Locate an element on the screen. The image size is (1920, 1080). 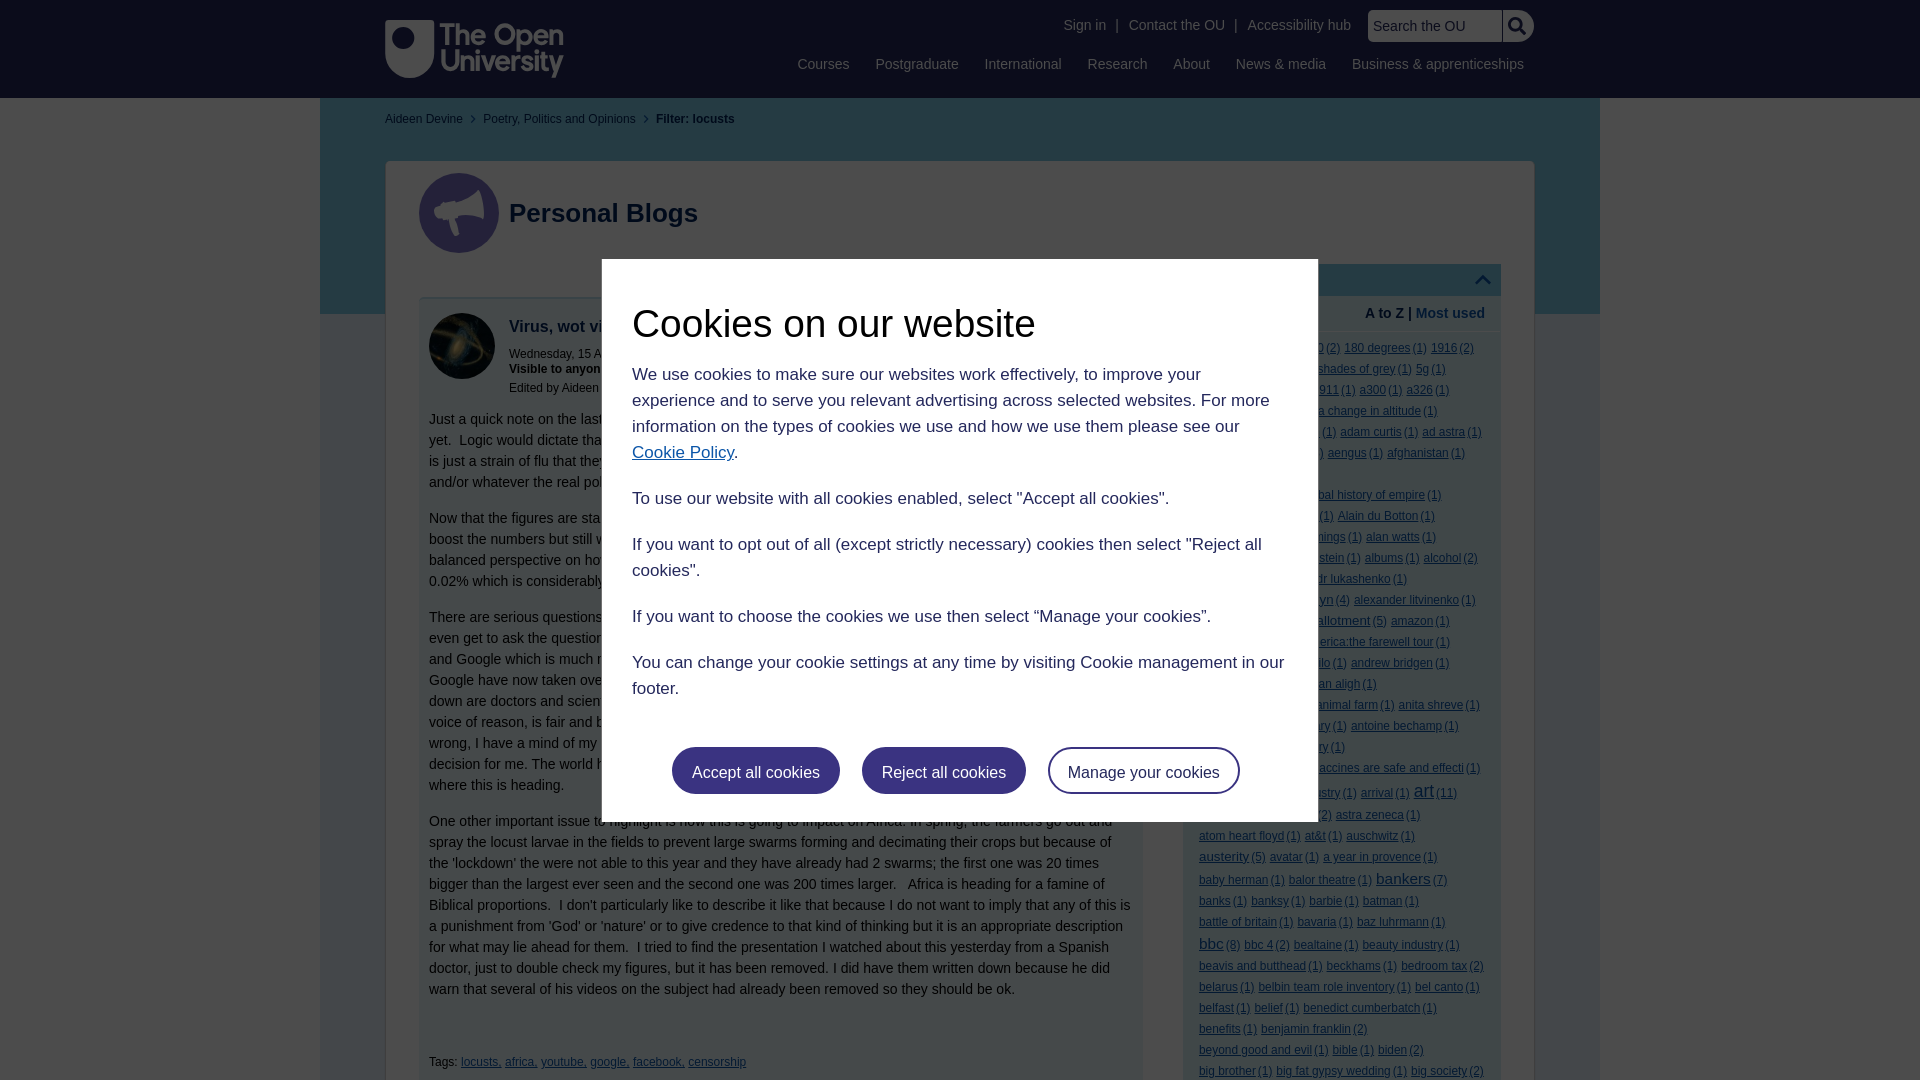
Postgraduate is located at coordinates (916, 63).